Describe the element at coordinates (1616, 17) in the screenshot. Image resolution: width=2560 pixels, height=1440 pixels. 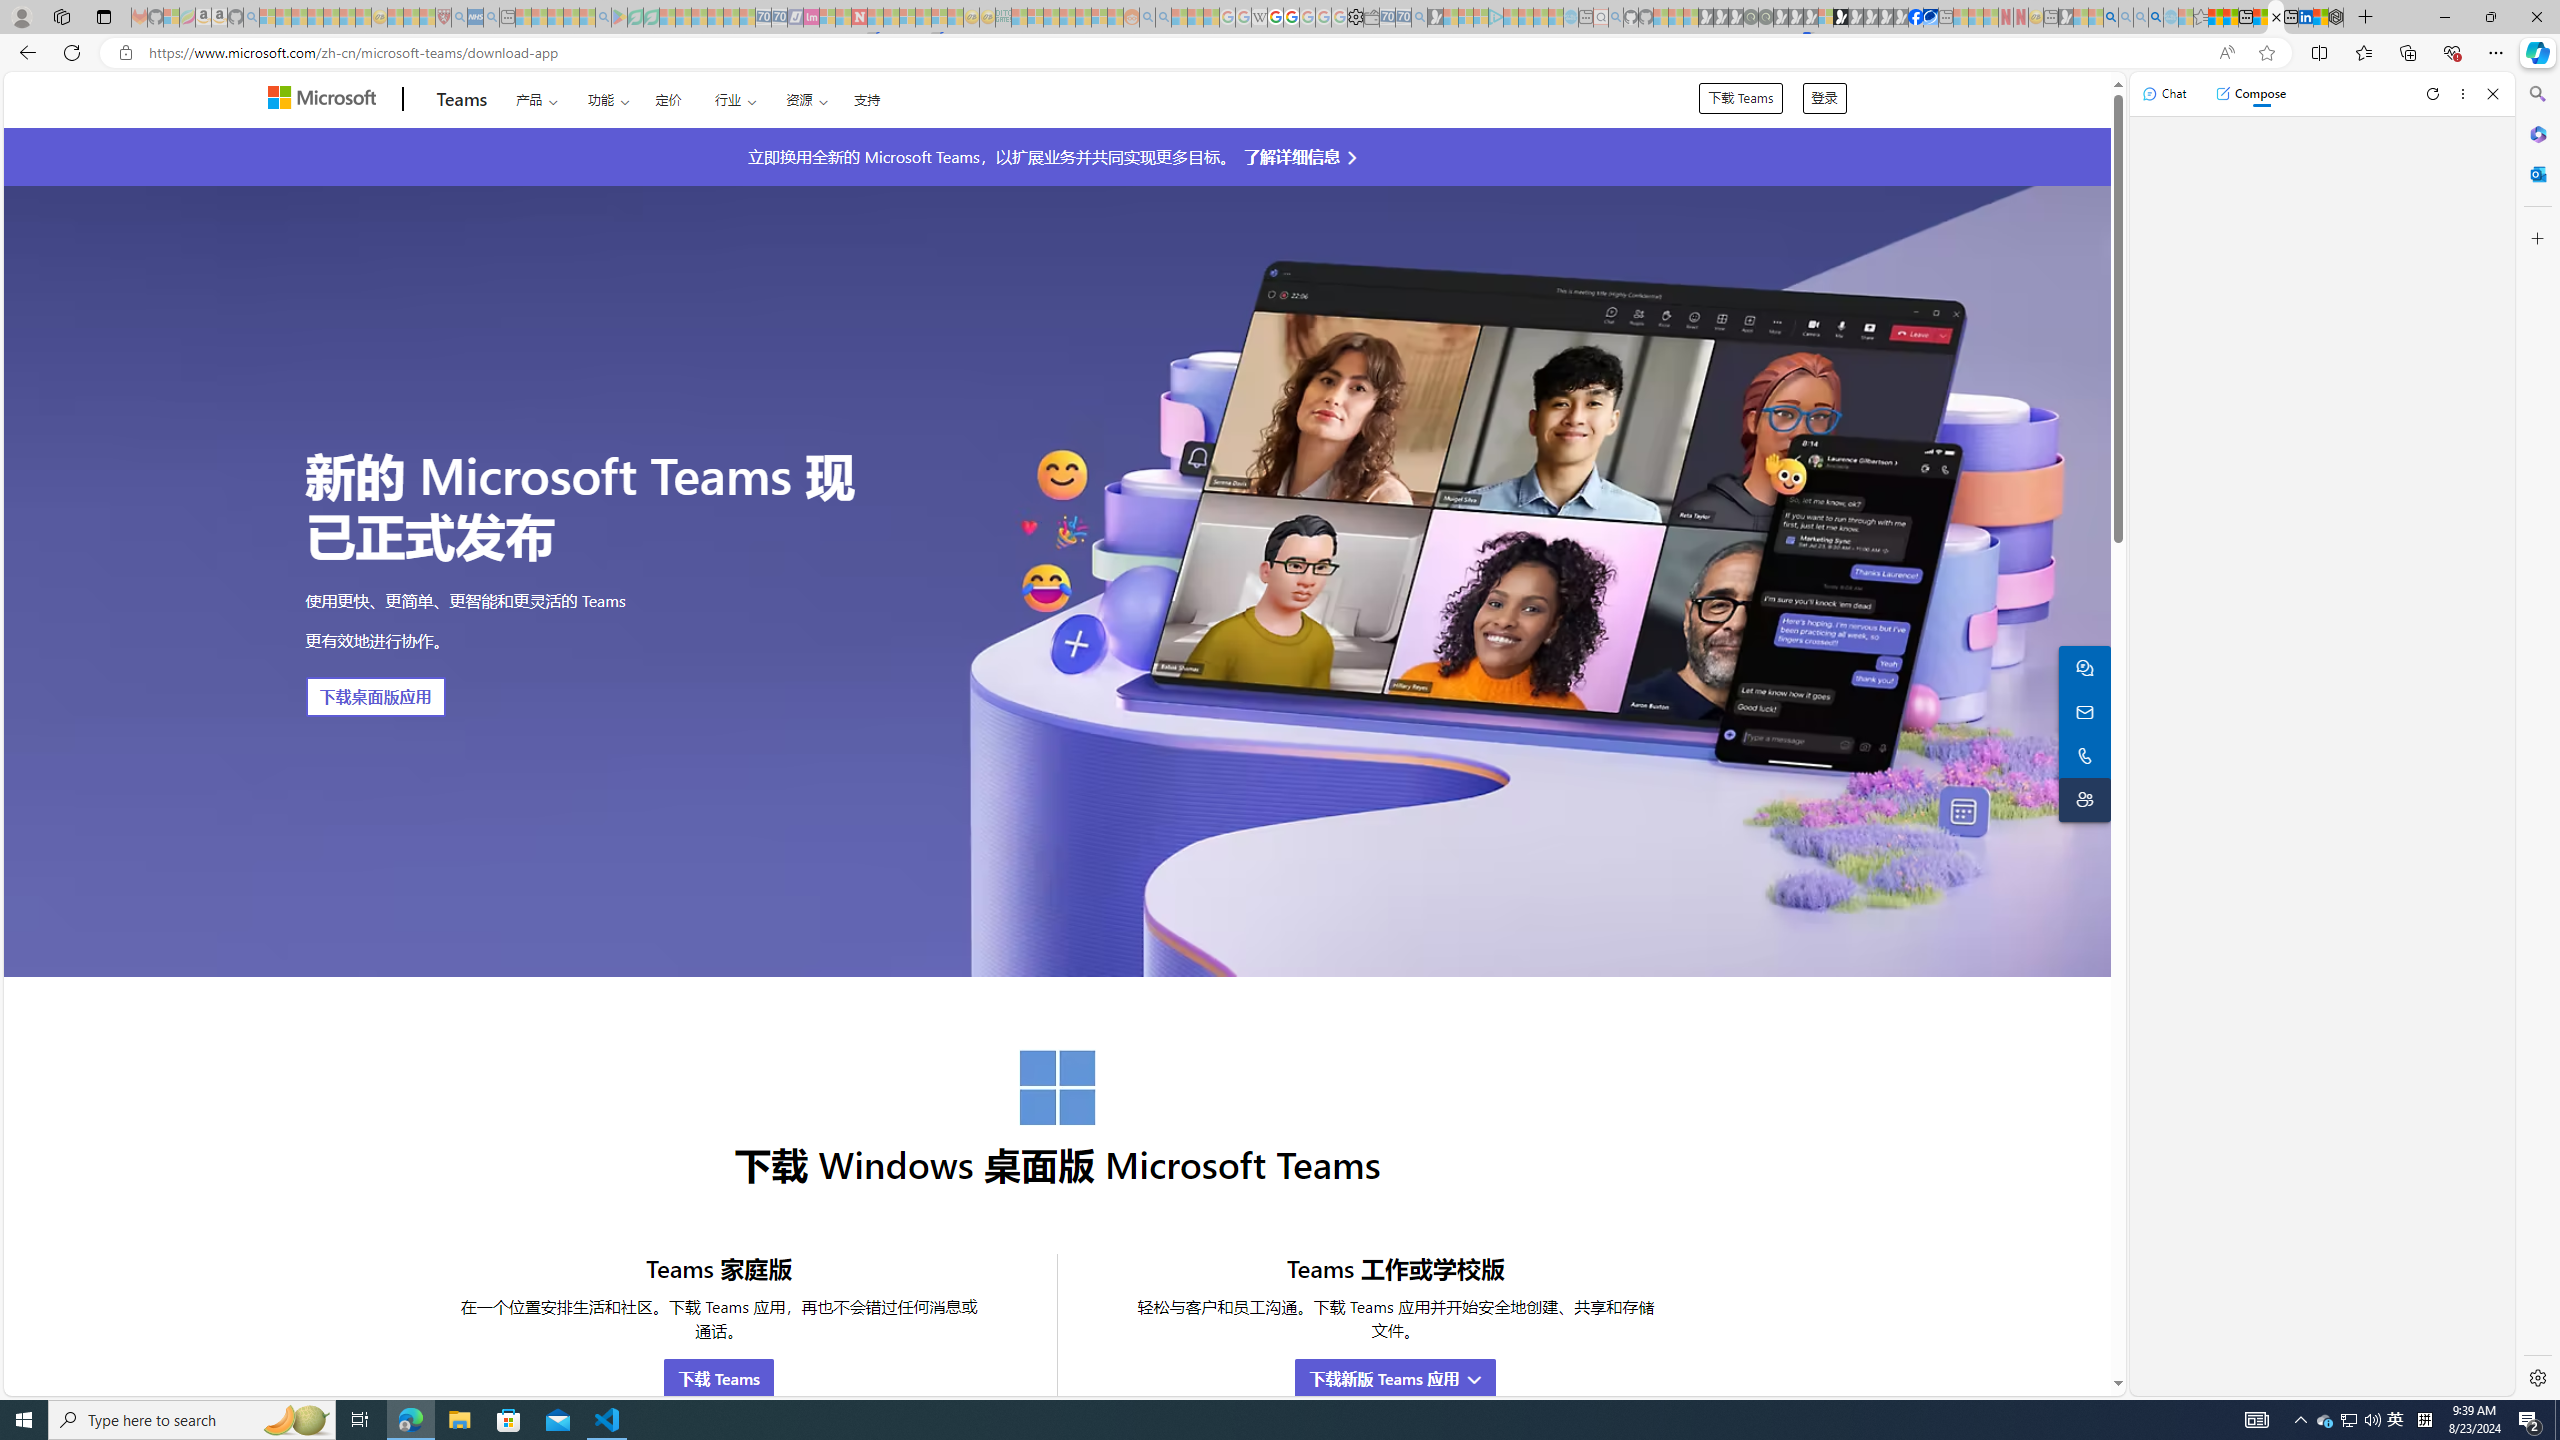
I see `github - Search - Sleeping` at that location.